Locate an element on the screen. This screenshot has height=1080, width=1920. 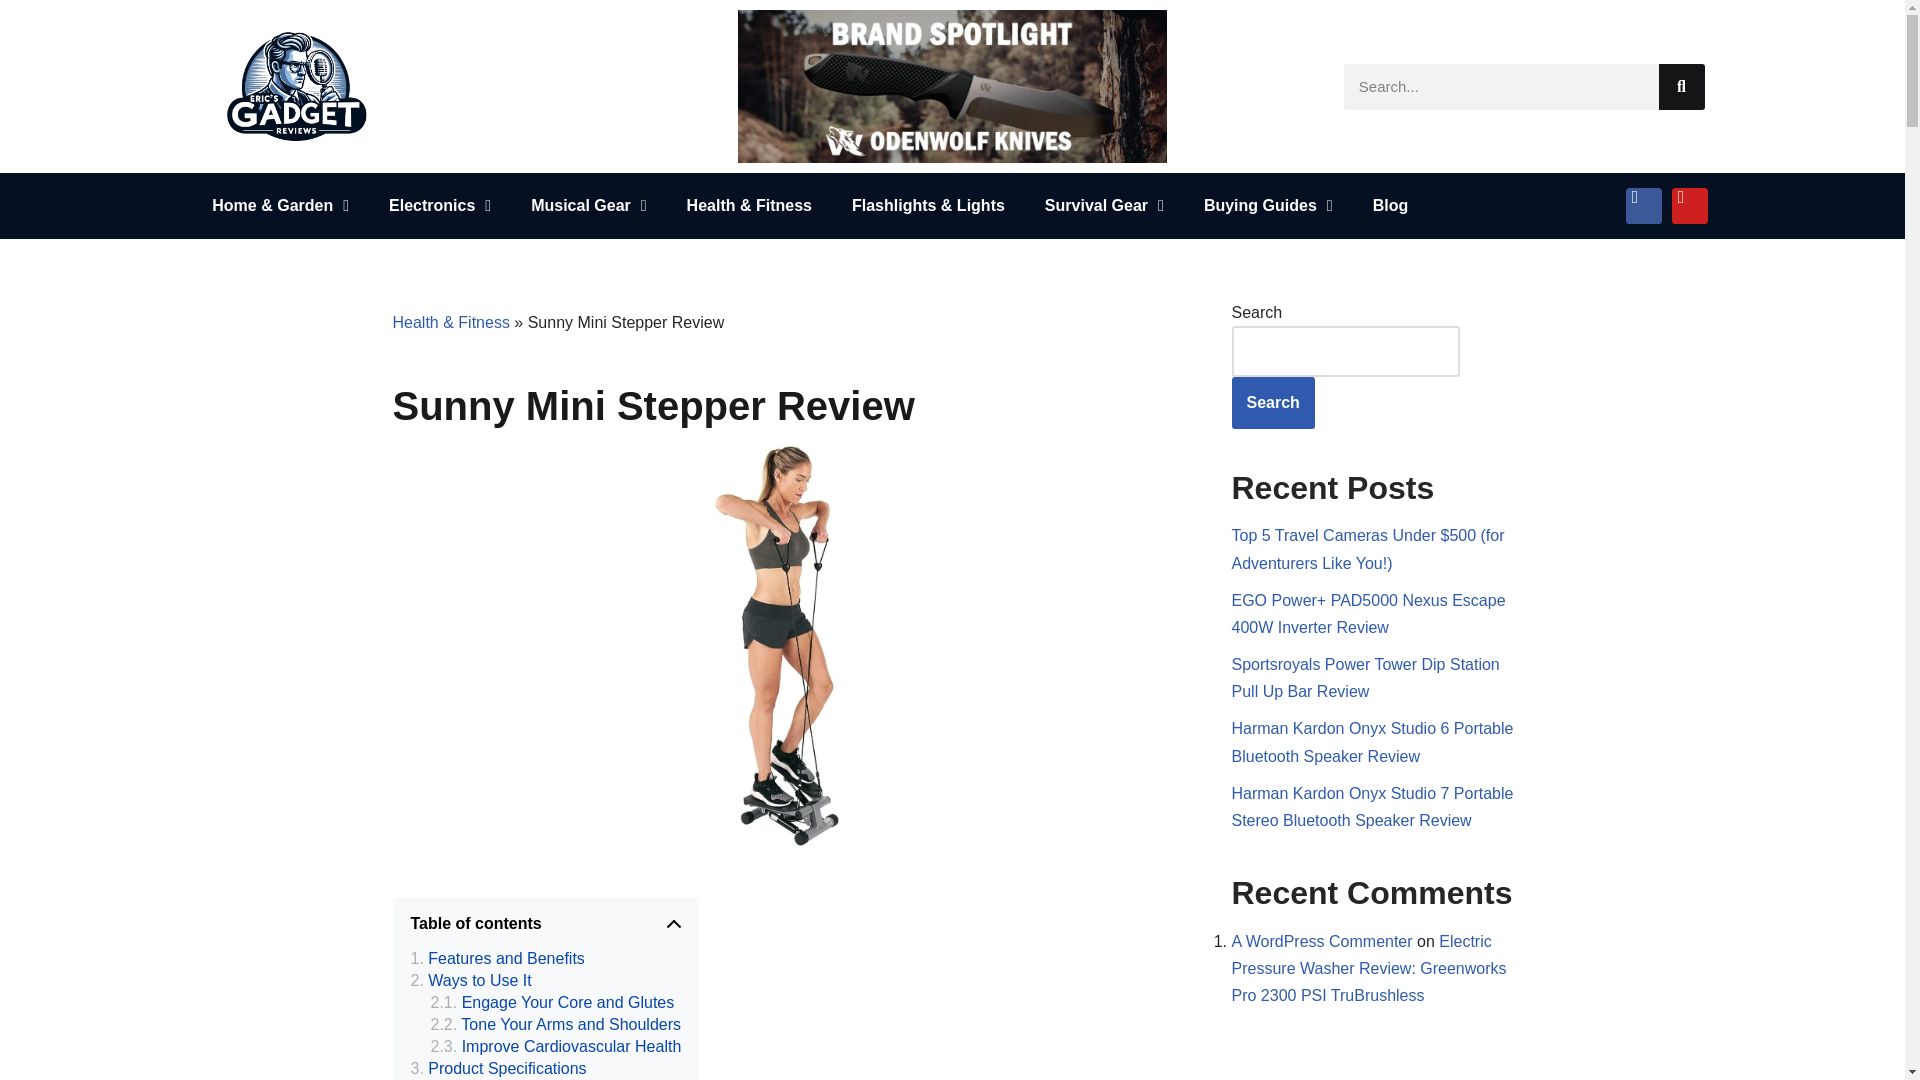
Electronics is located at coordinates (439, 205).